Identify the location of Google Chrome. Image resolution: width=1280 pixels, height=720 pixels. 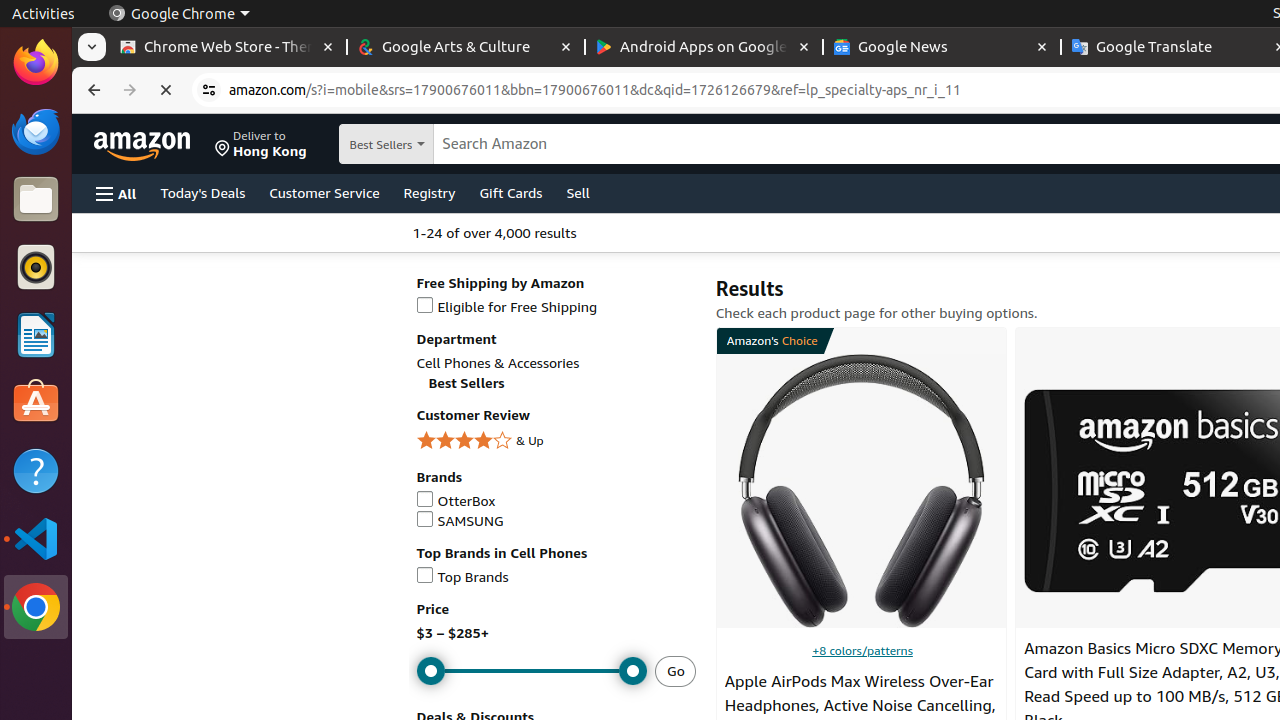
(179, 14).